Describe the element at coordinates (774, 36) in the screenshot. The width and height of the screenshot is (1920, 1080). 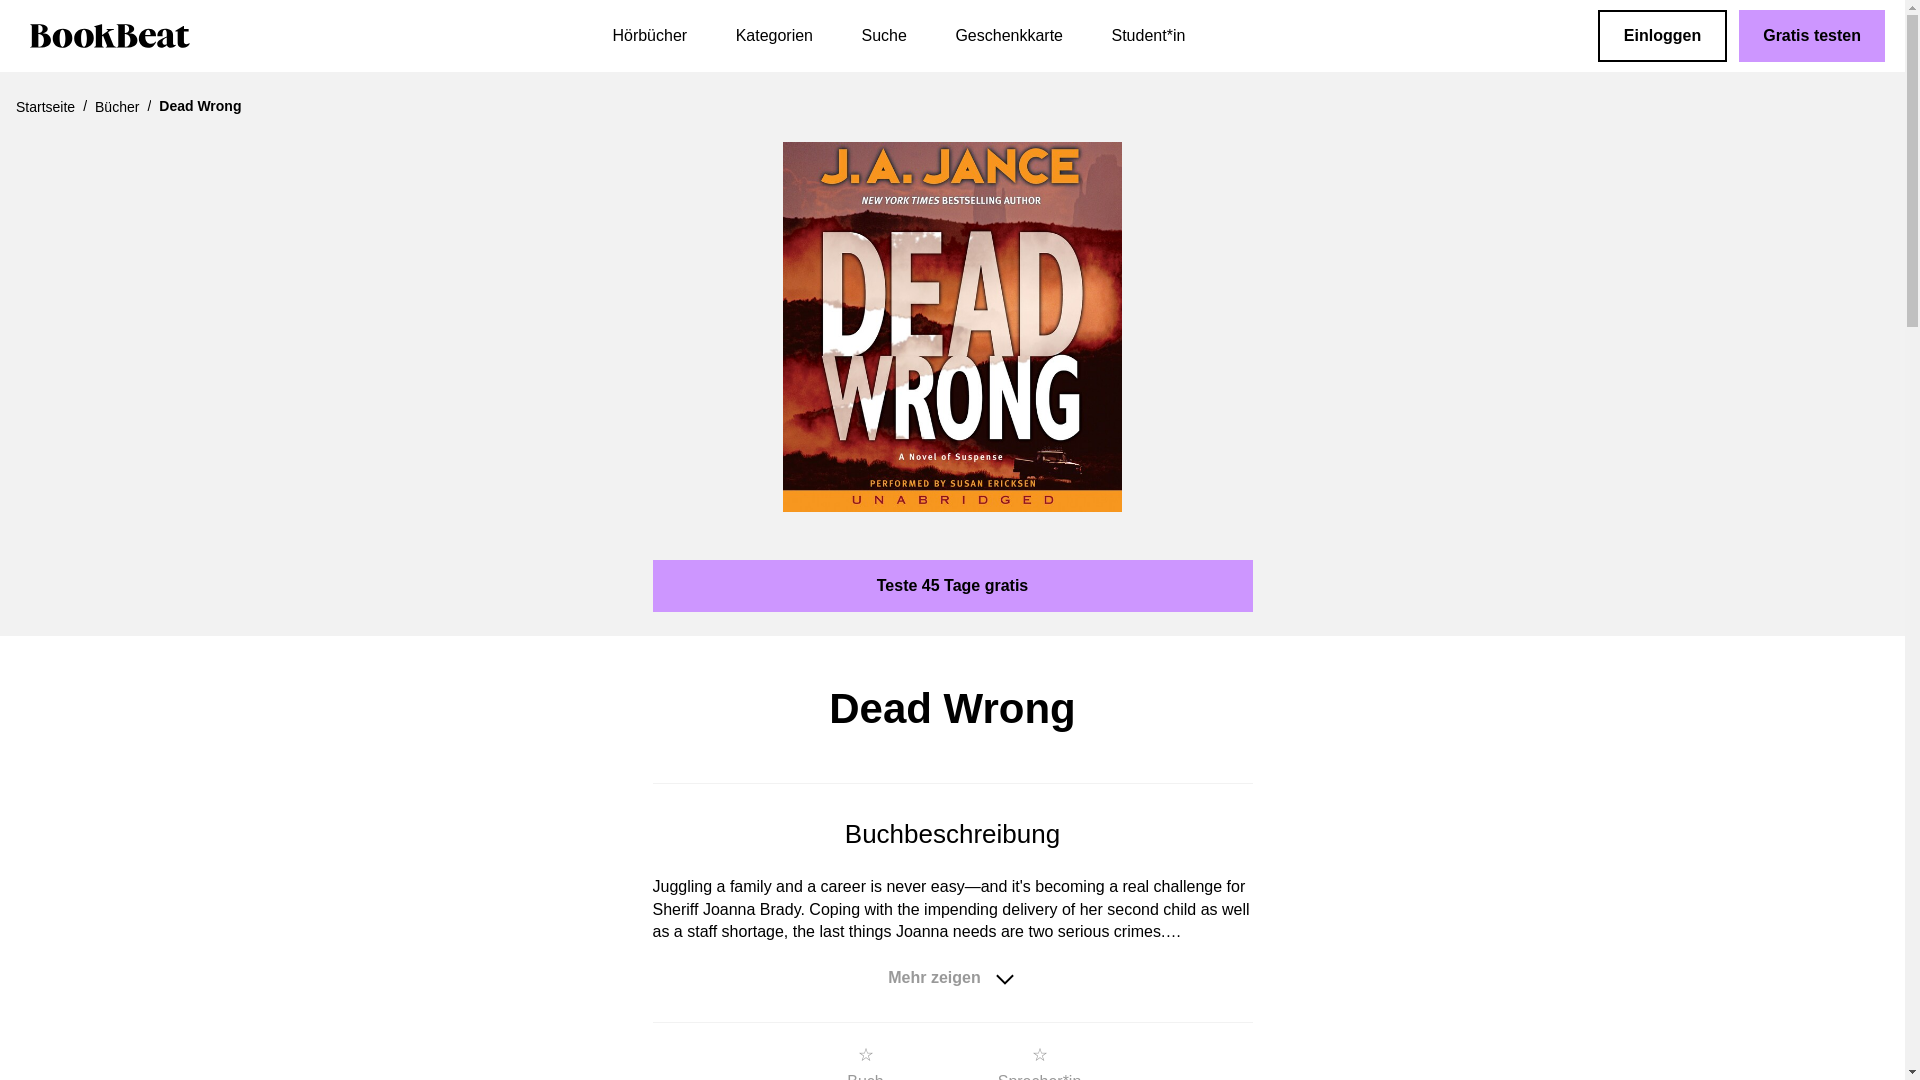
I see `Kategorien` at that location.